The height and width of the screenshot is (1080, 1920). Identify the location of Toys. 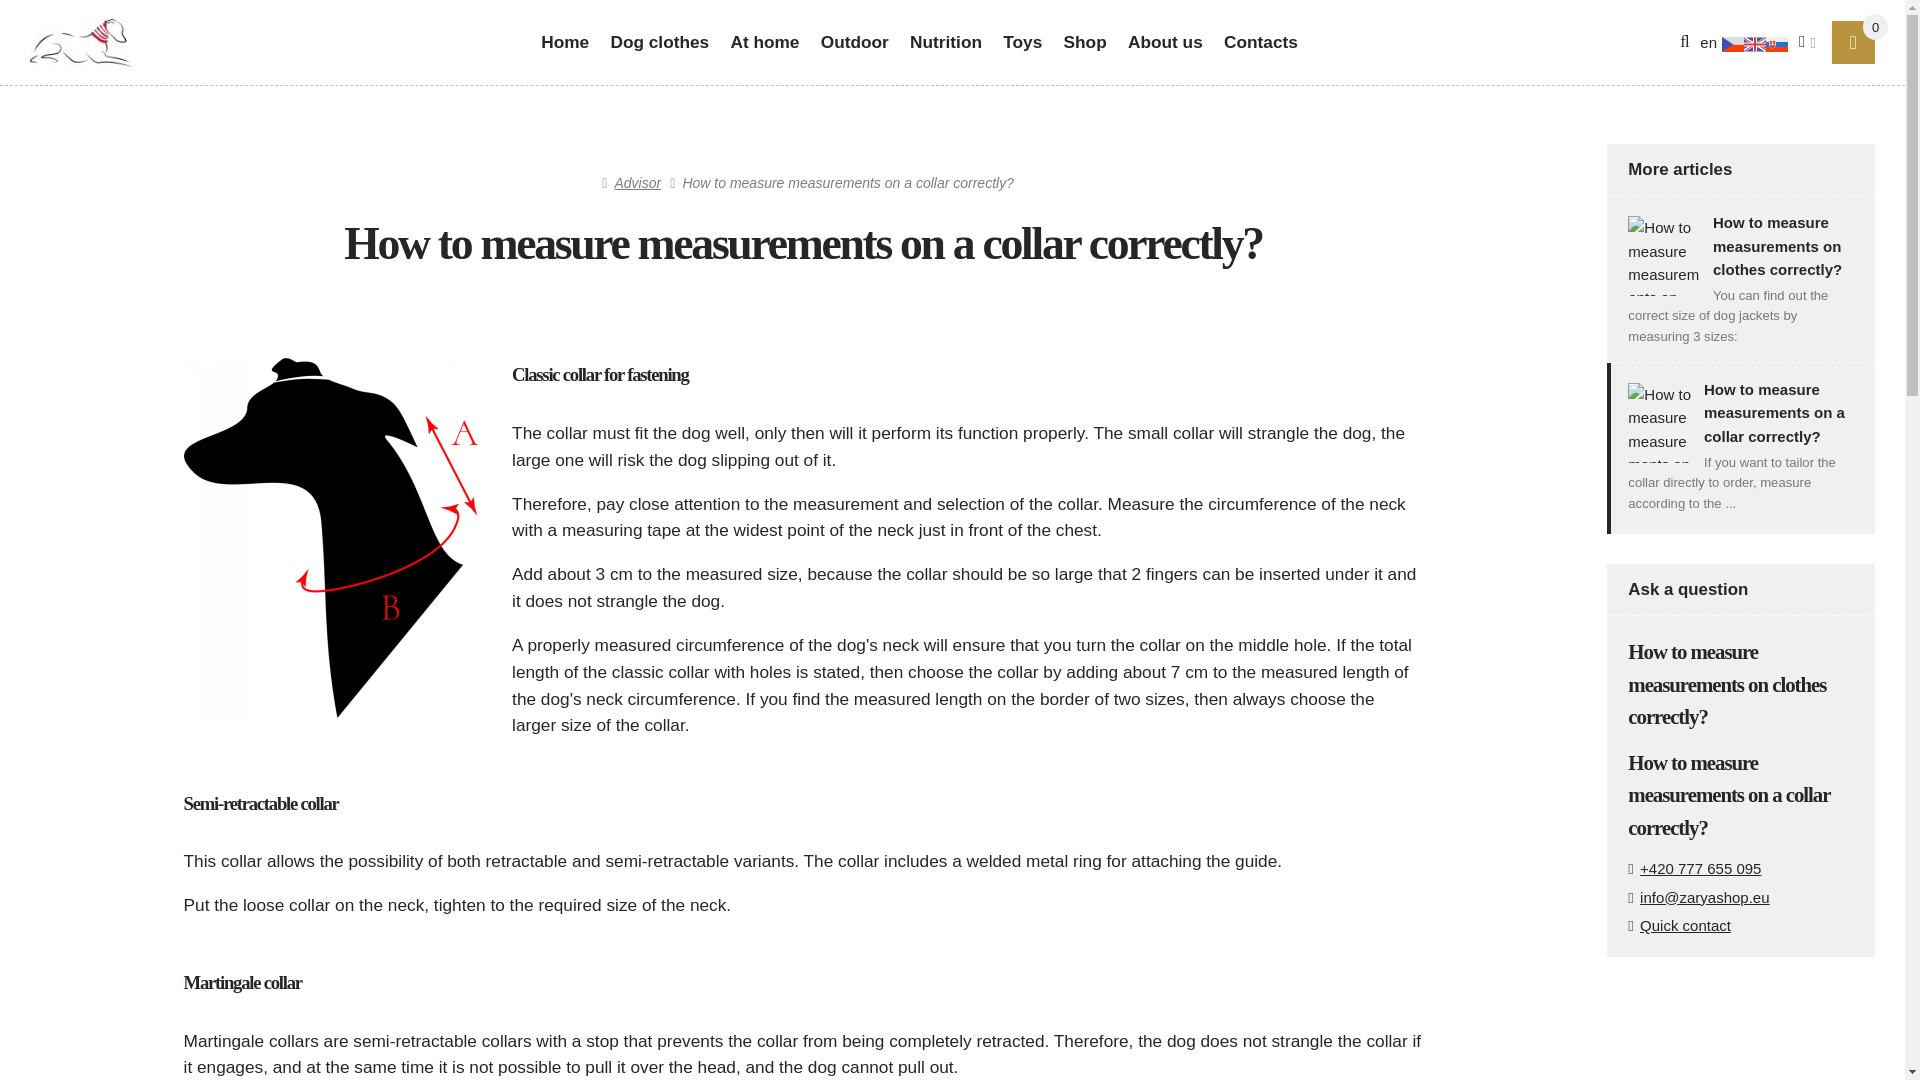
(1022, 42).